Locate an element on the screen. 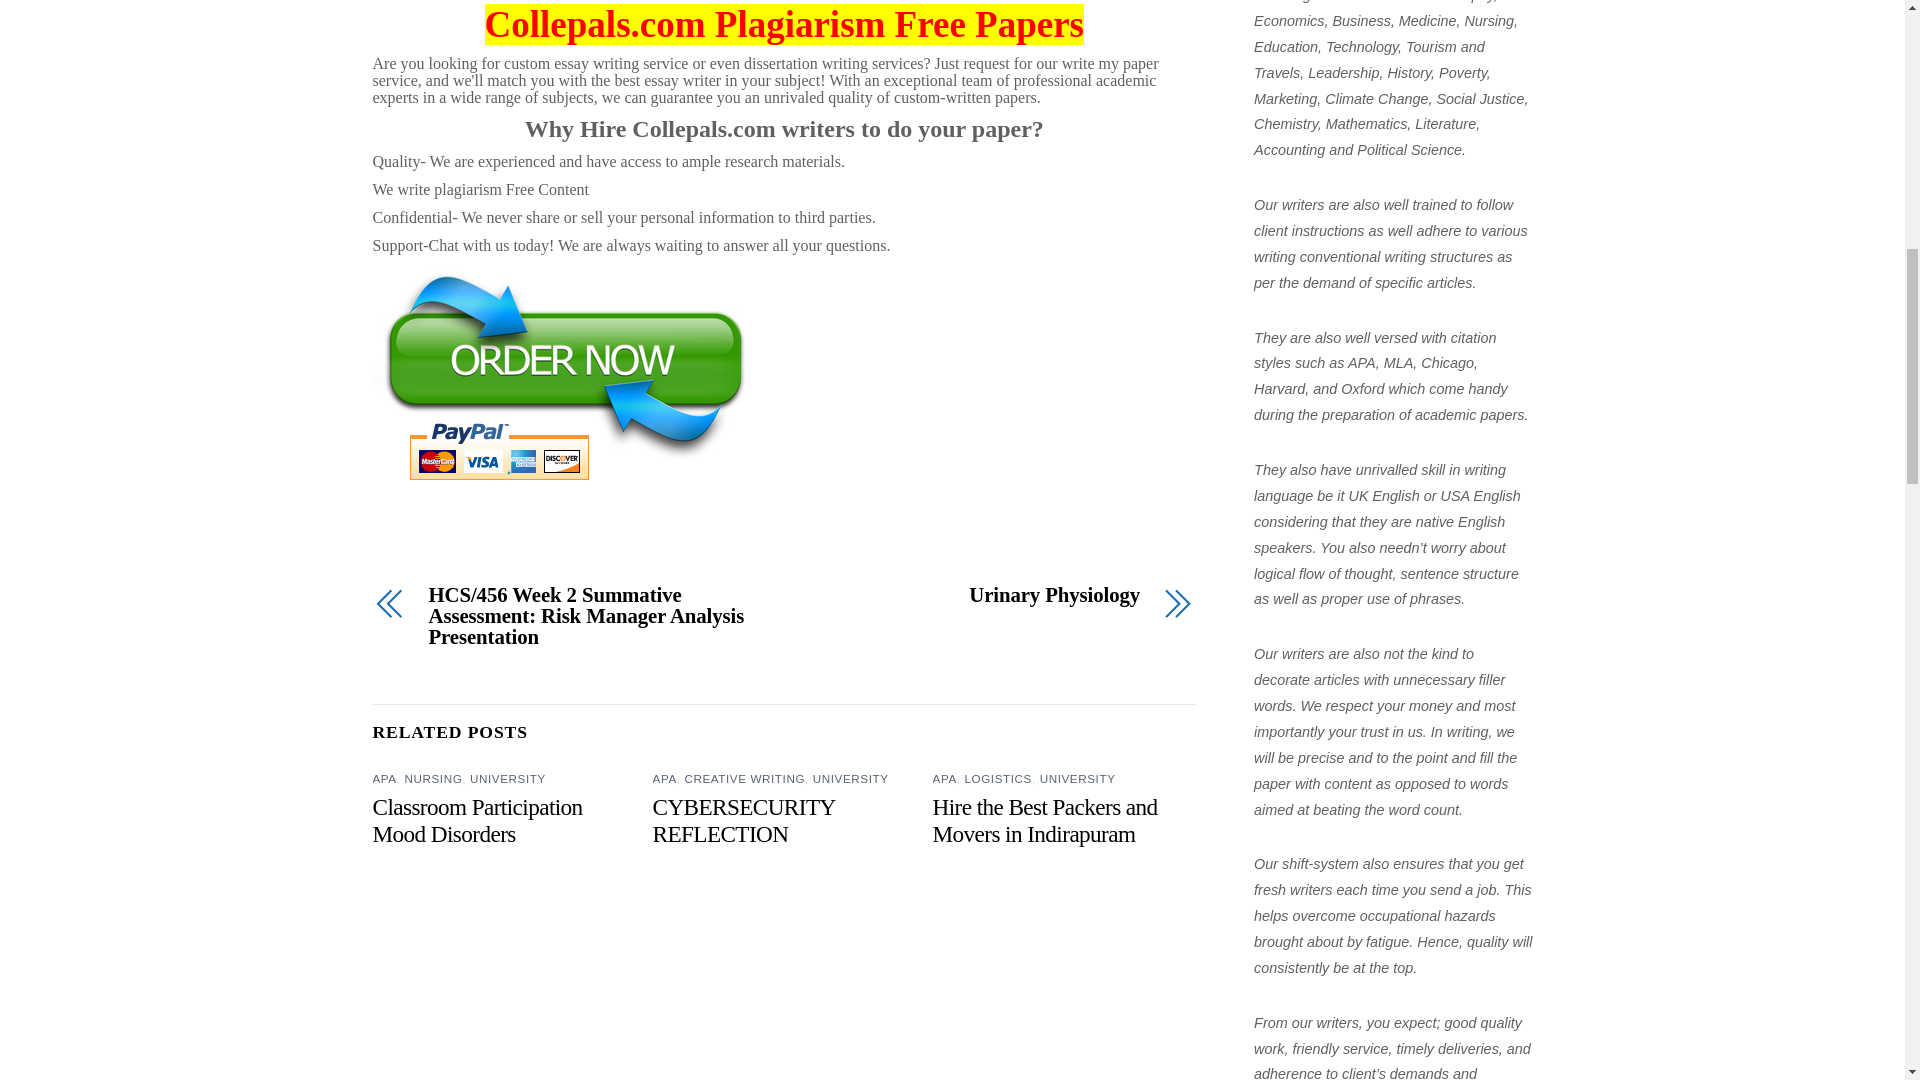  CREATIVE WRITING is located at coordinates (744, 778).